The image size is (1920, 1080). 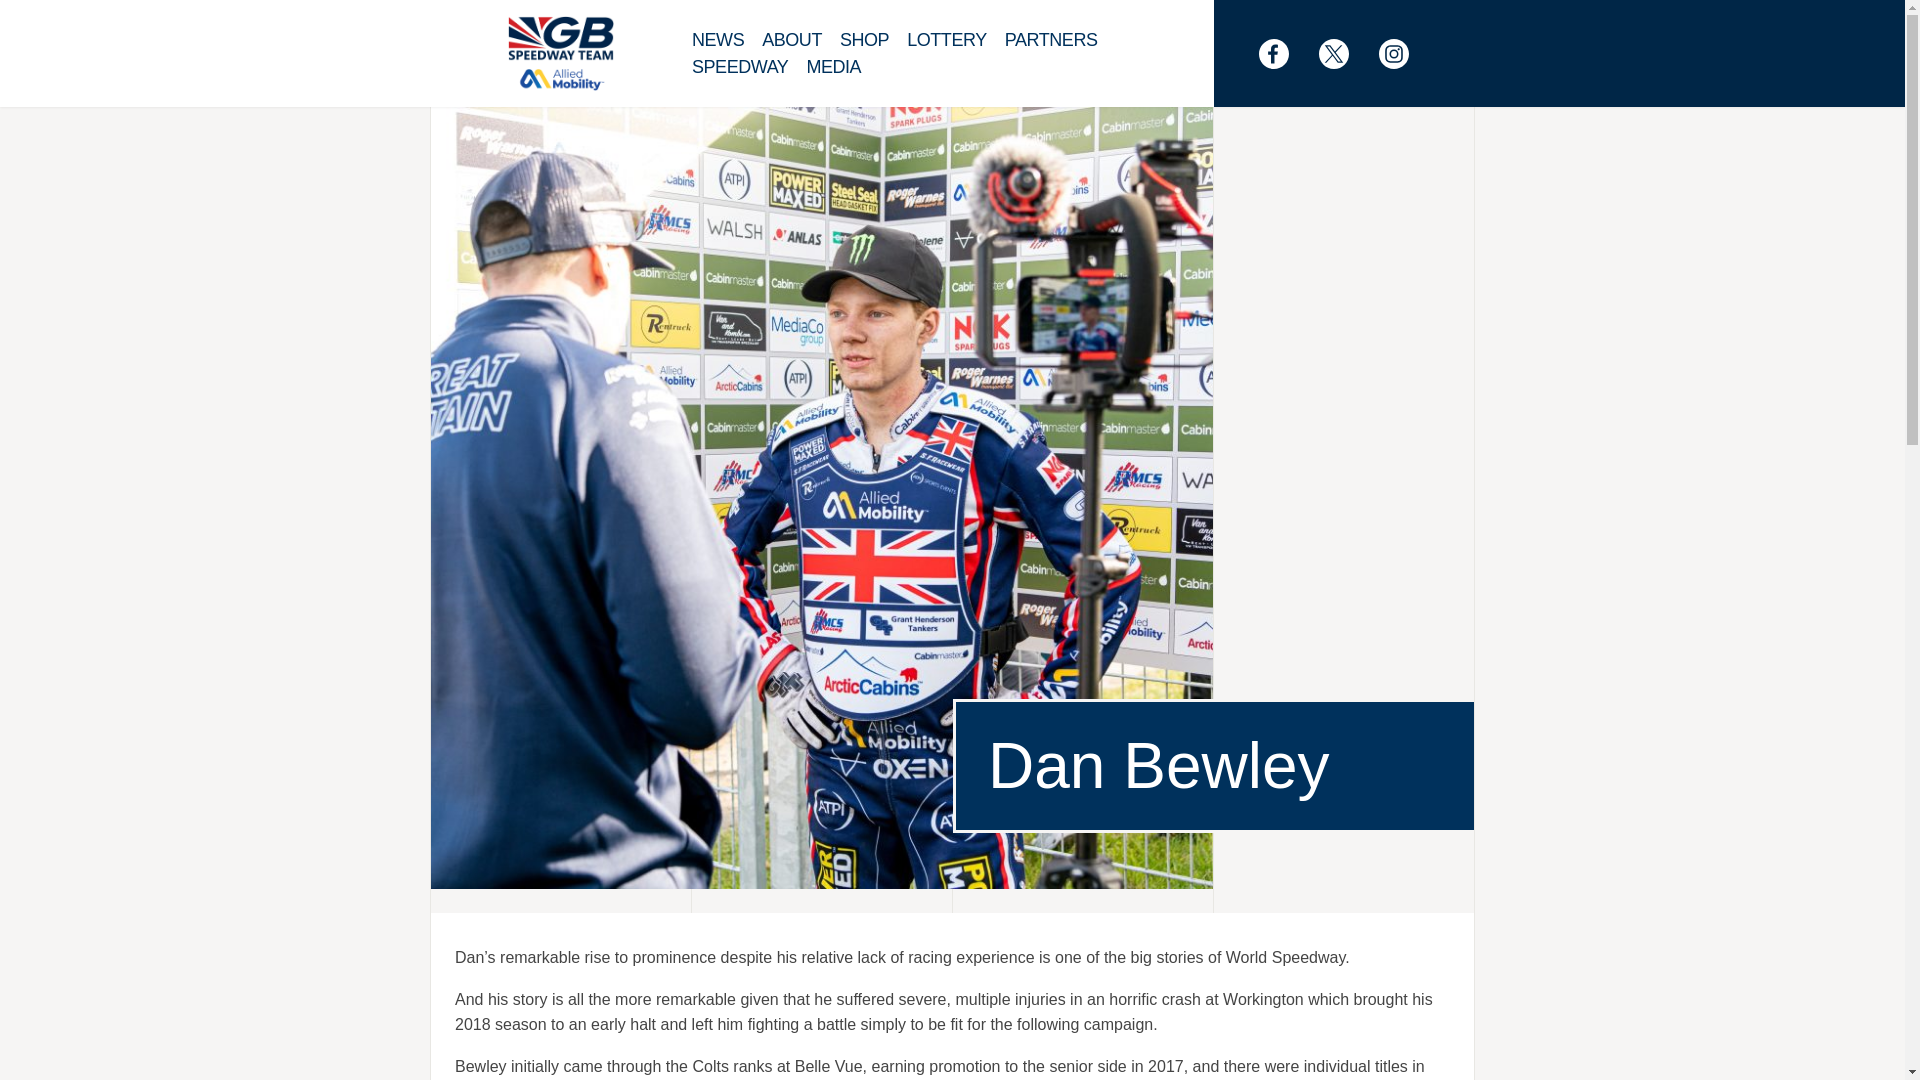 What do you see at coordinates (726, 40) in the screenshot?
I see `NEWS` at bounding box center [726, 40].